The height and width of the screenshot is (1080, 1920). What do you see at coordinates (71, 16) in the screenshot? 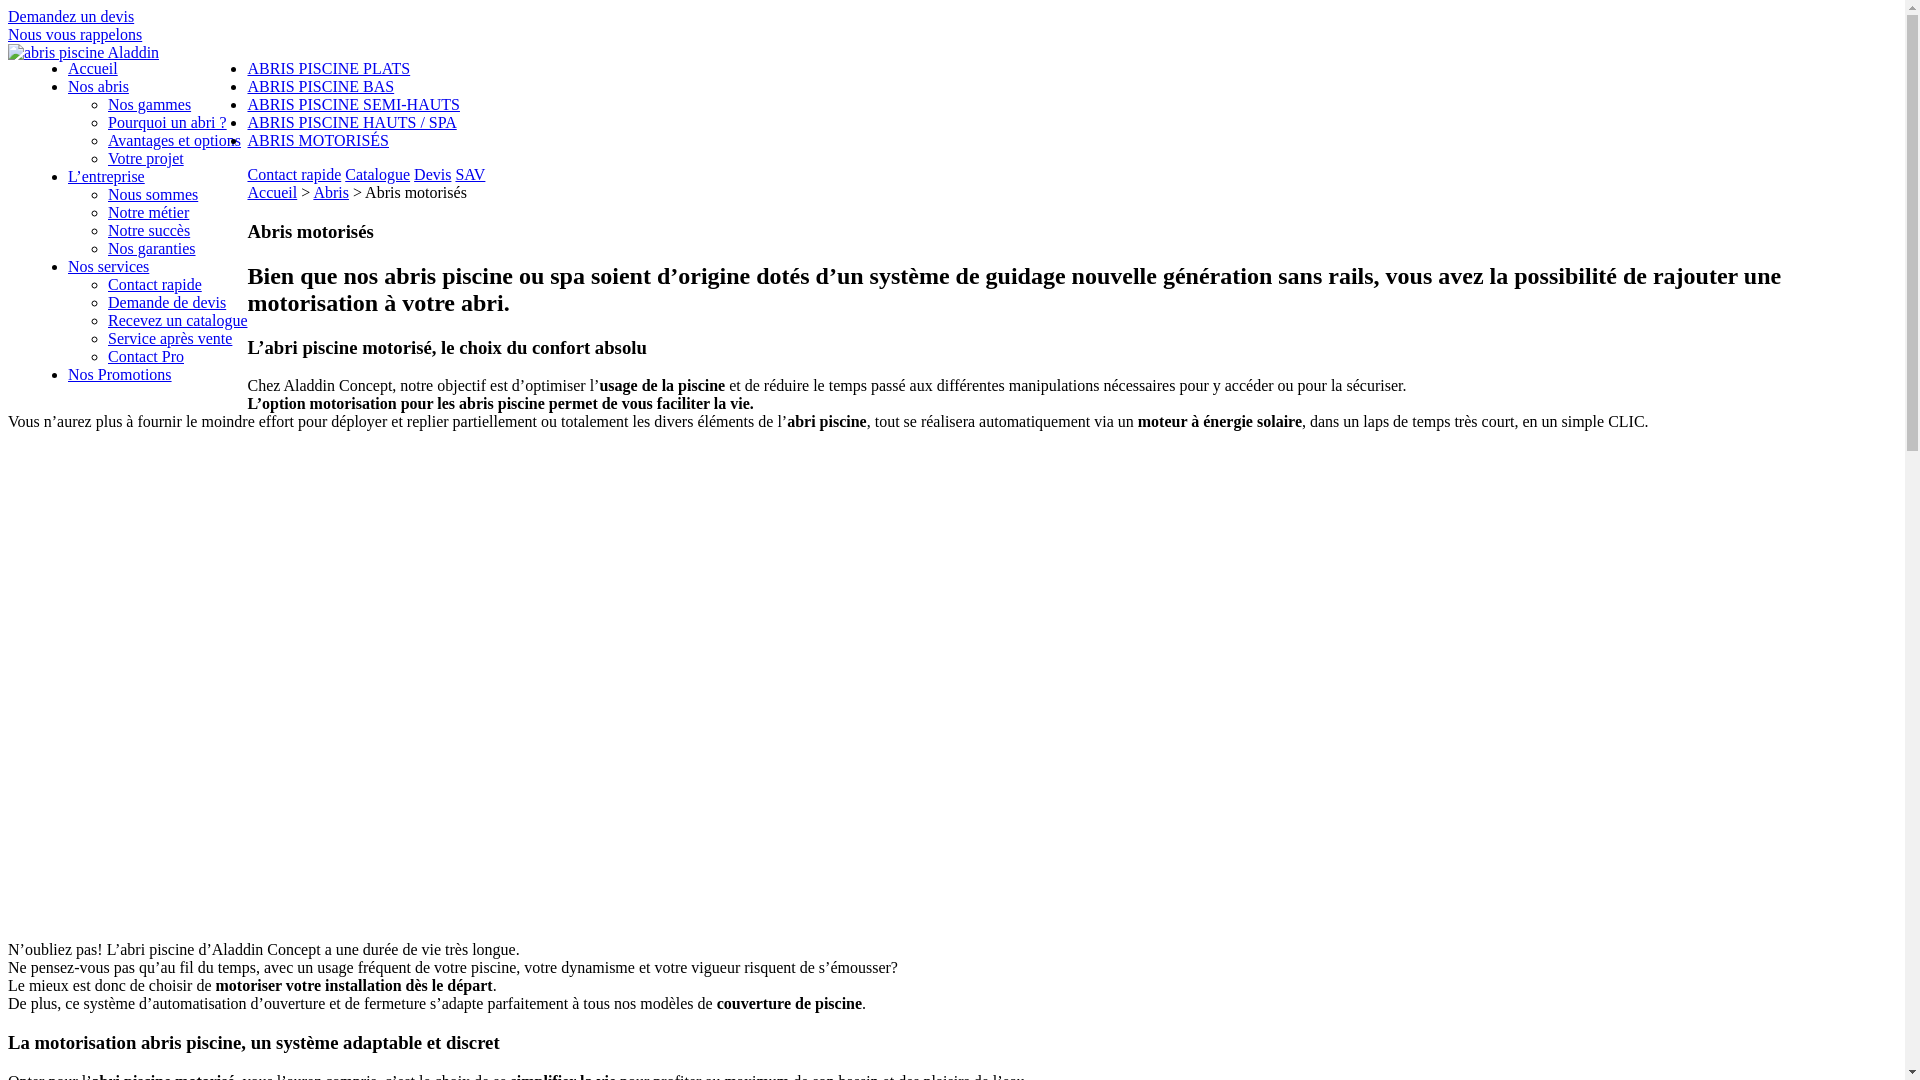
I see `Demandez un devis` at bounding box center [71, 16].